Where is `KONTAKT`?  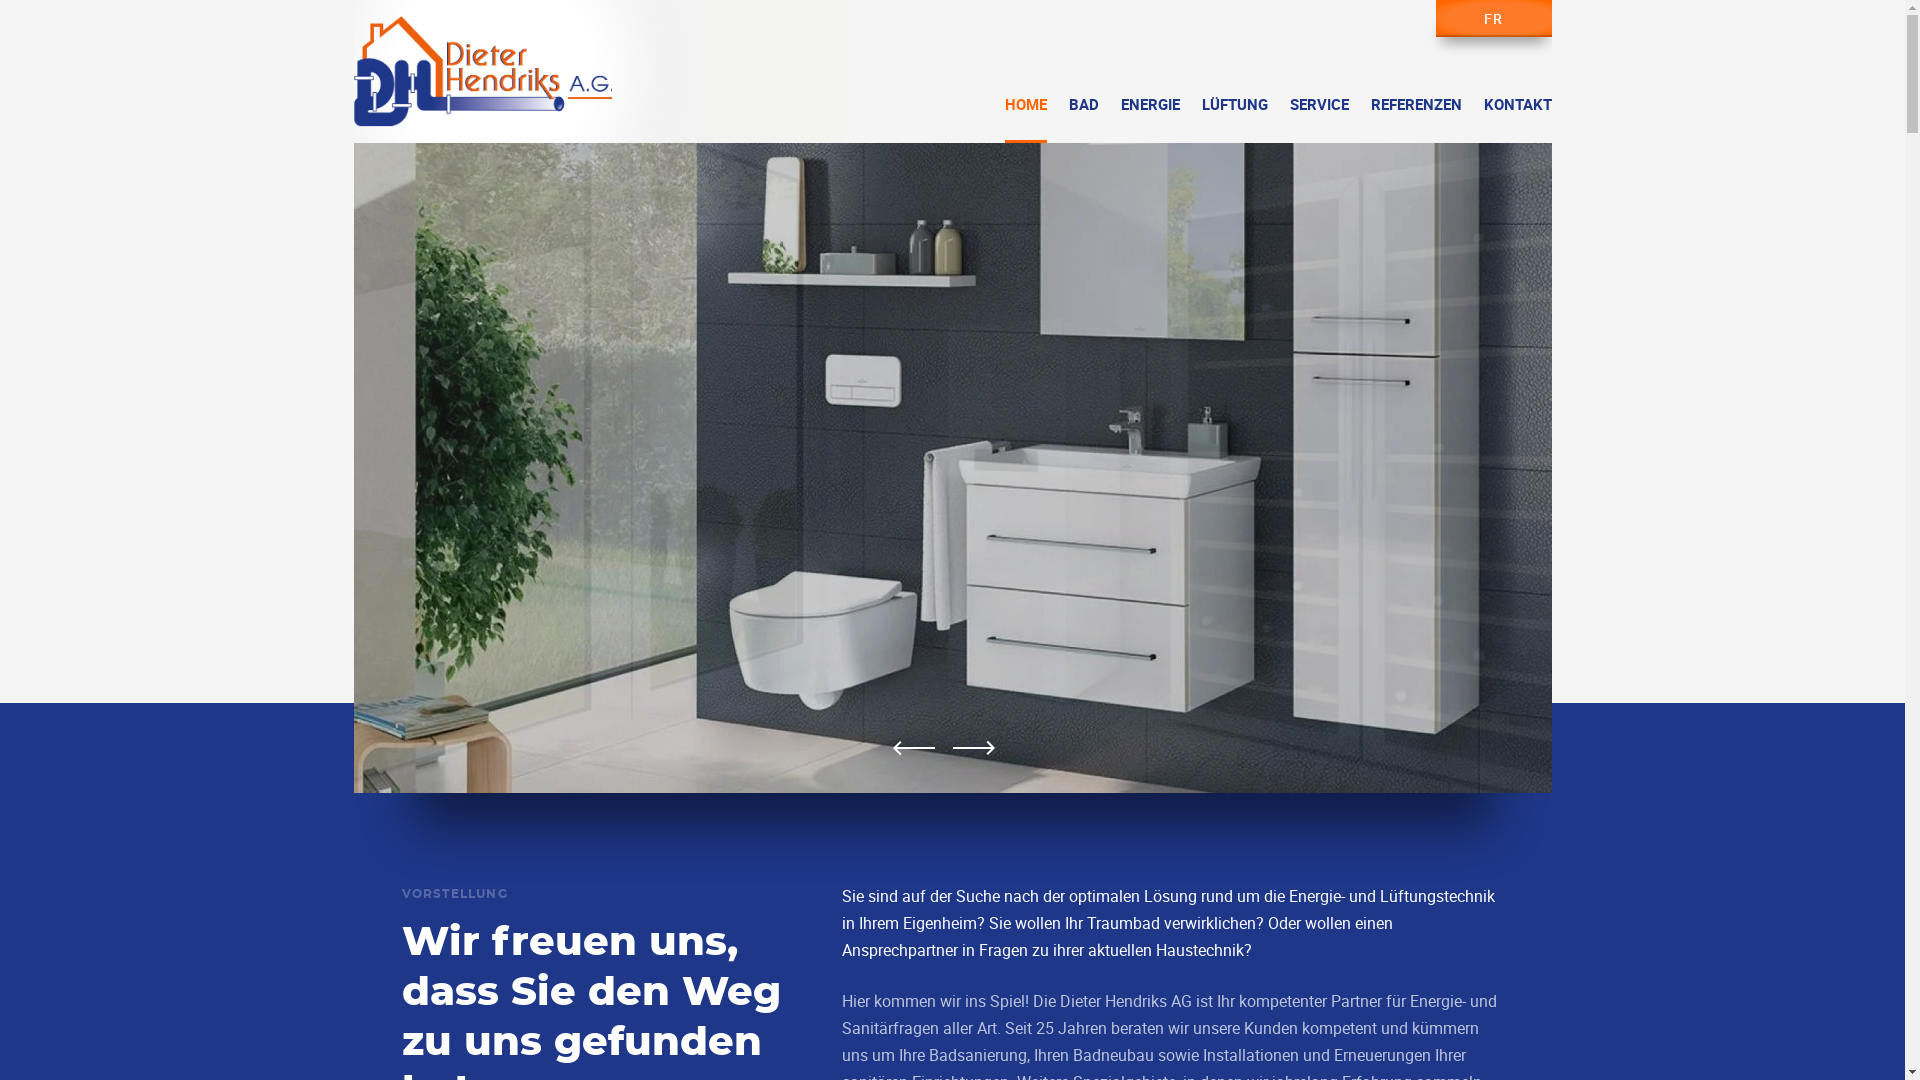 KONTAKT is located at coordinates (1518, 120).